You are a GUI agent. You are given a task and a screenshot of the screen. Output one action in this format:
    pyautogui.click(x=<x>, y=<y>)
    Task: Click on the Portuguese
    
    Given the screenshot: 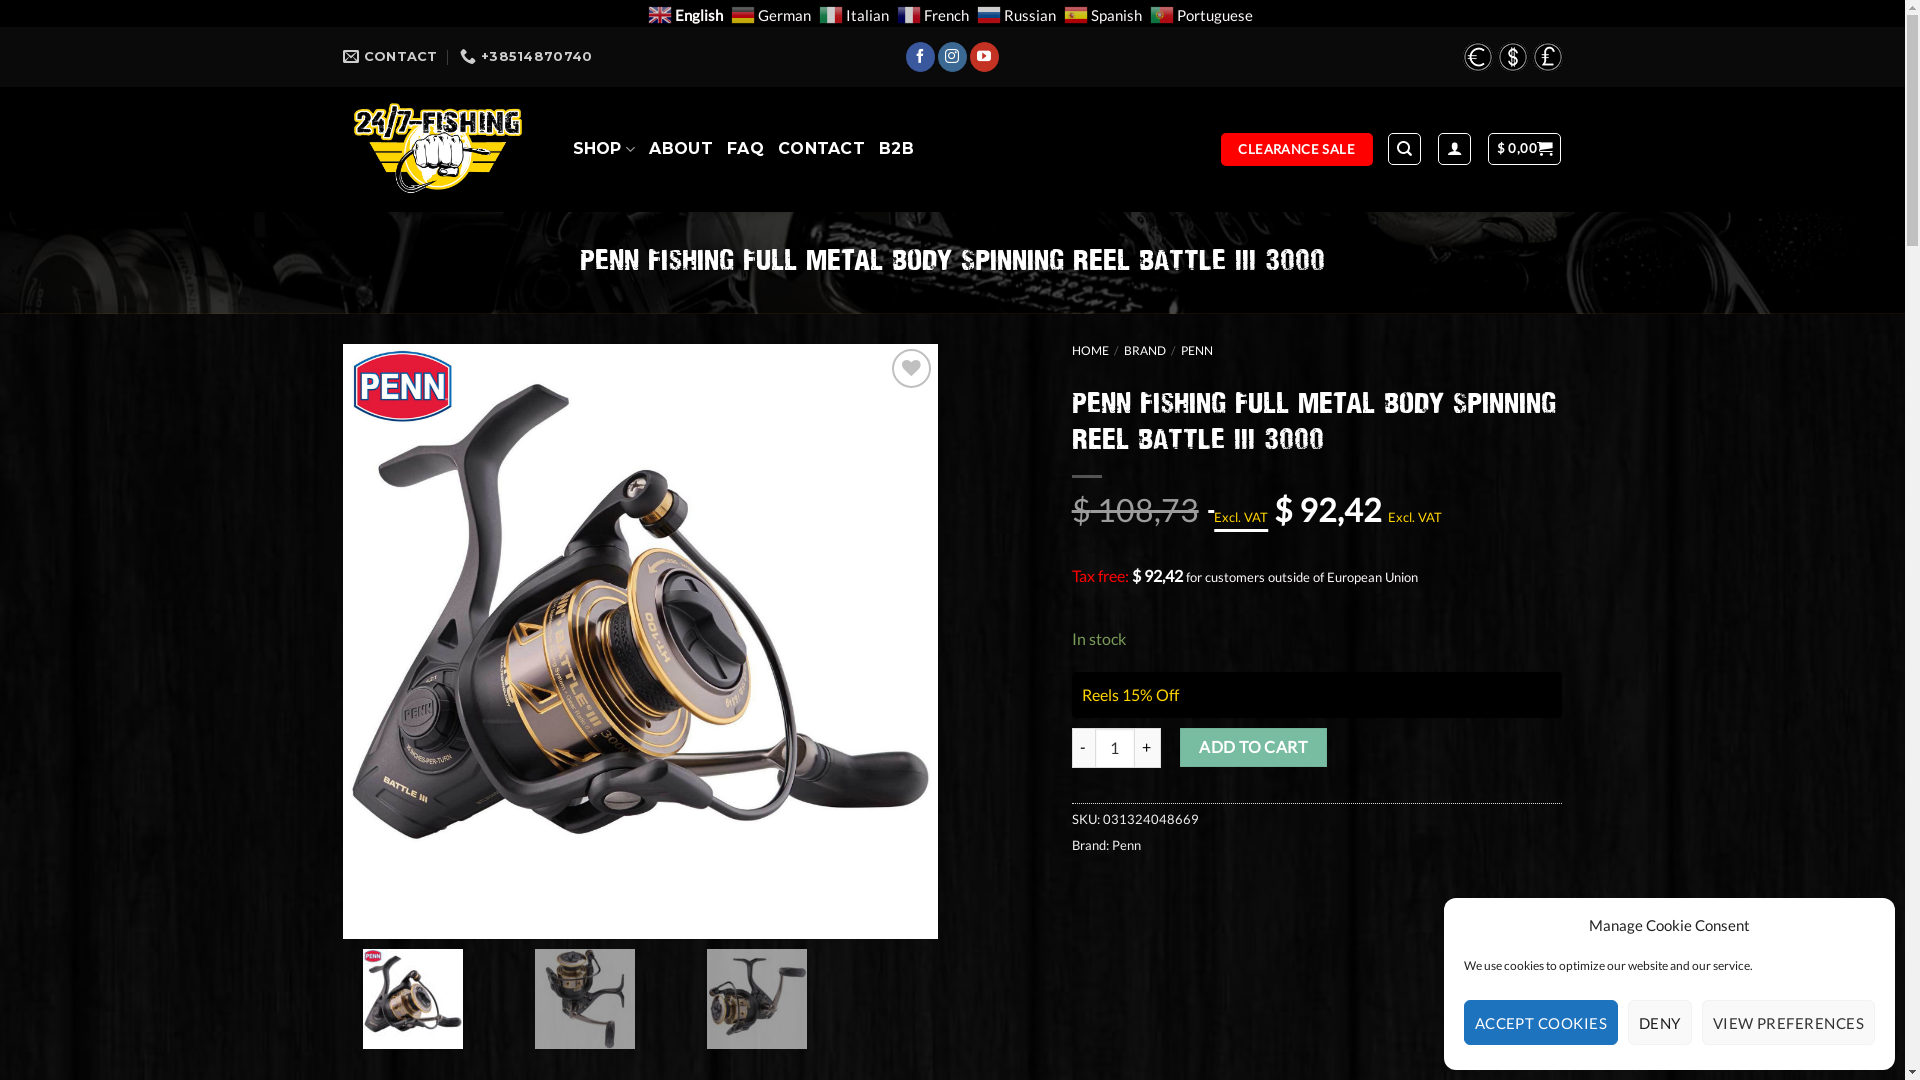 What is the action you would take?
    pyautogui.click(x=1204, y=12)
    